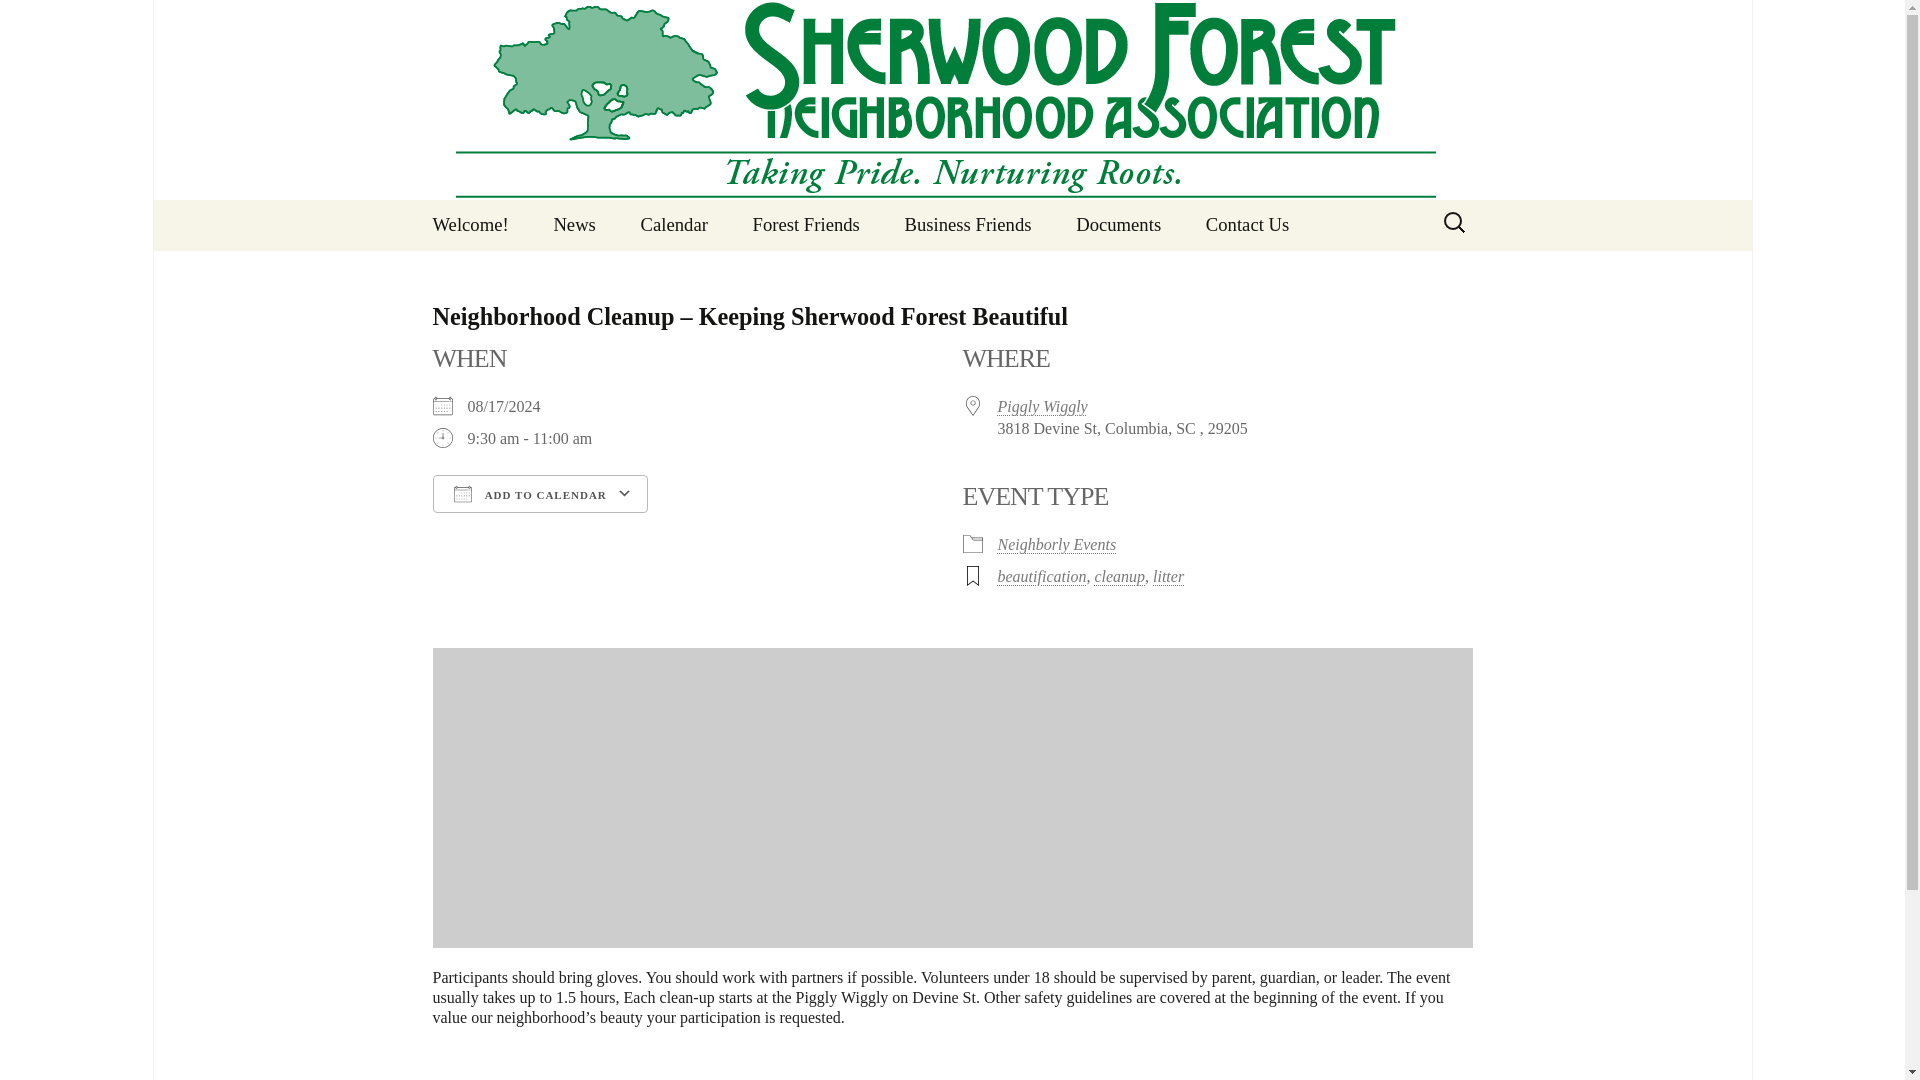 The image size is (1920, 1080). I want to click on Download ICS, so click(454, 530).